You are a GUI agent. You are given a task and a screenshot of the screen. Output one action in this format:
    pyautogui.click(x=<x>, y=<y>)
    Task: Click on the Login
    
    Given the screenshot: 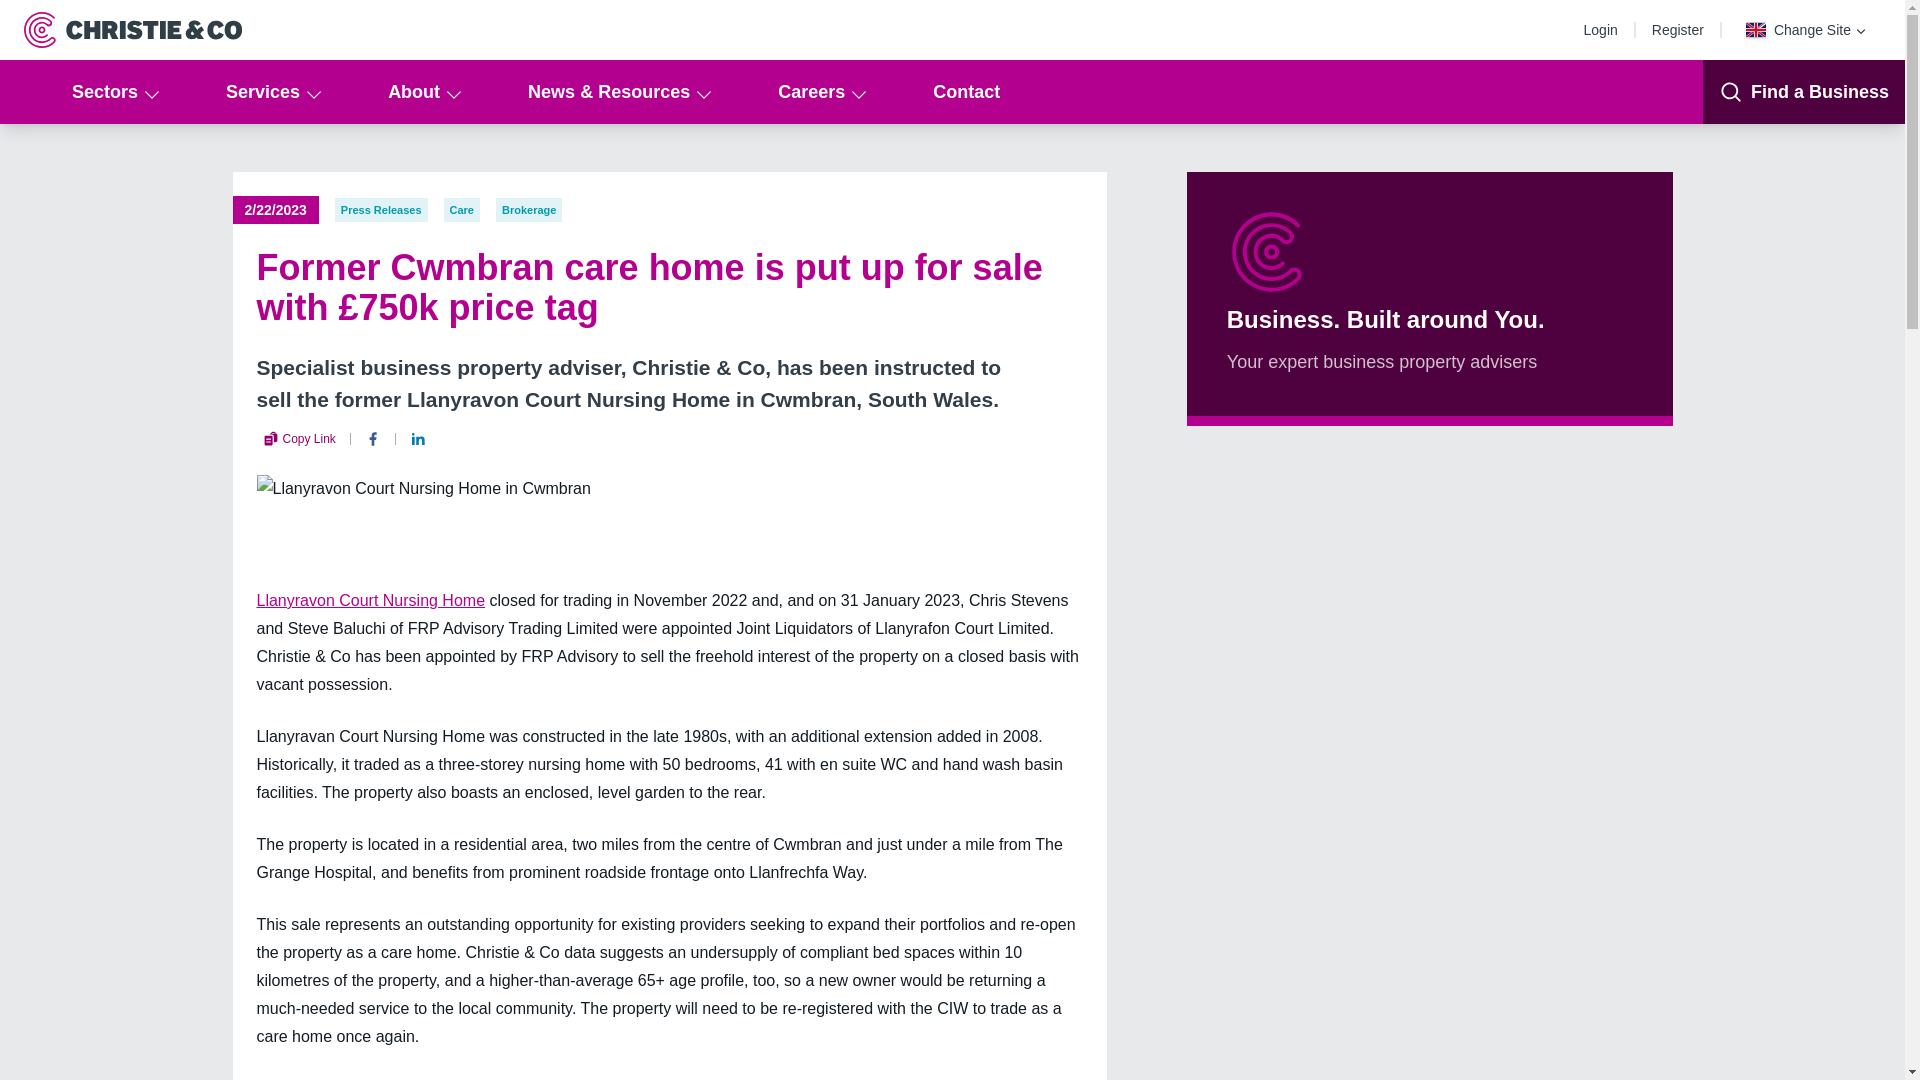 What is the action you would take?
    pyautogui.click(x=1606, y=29)
    